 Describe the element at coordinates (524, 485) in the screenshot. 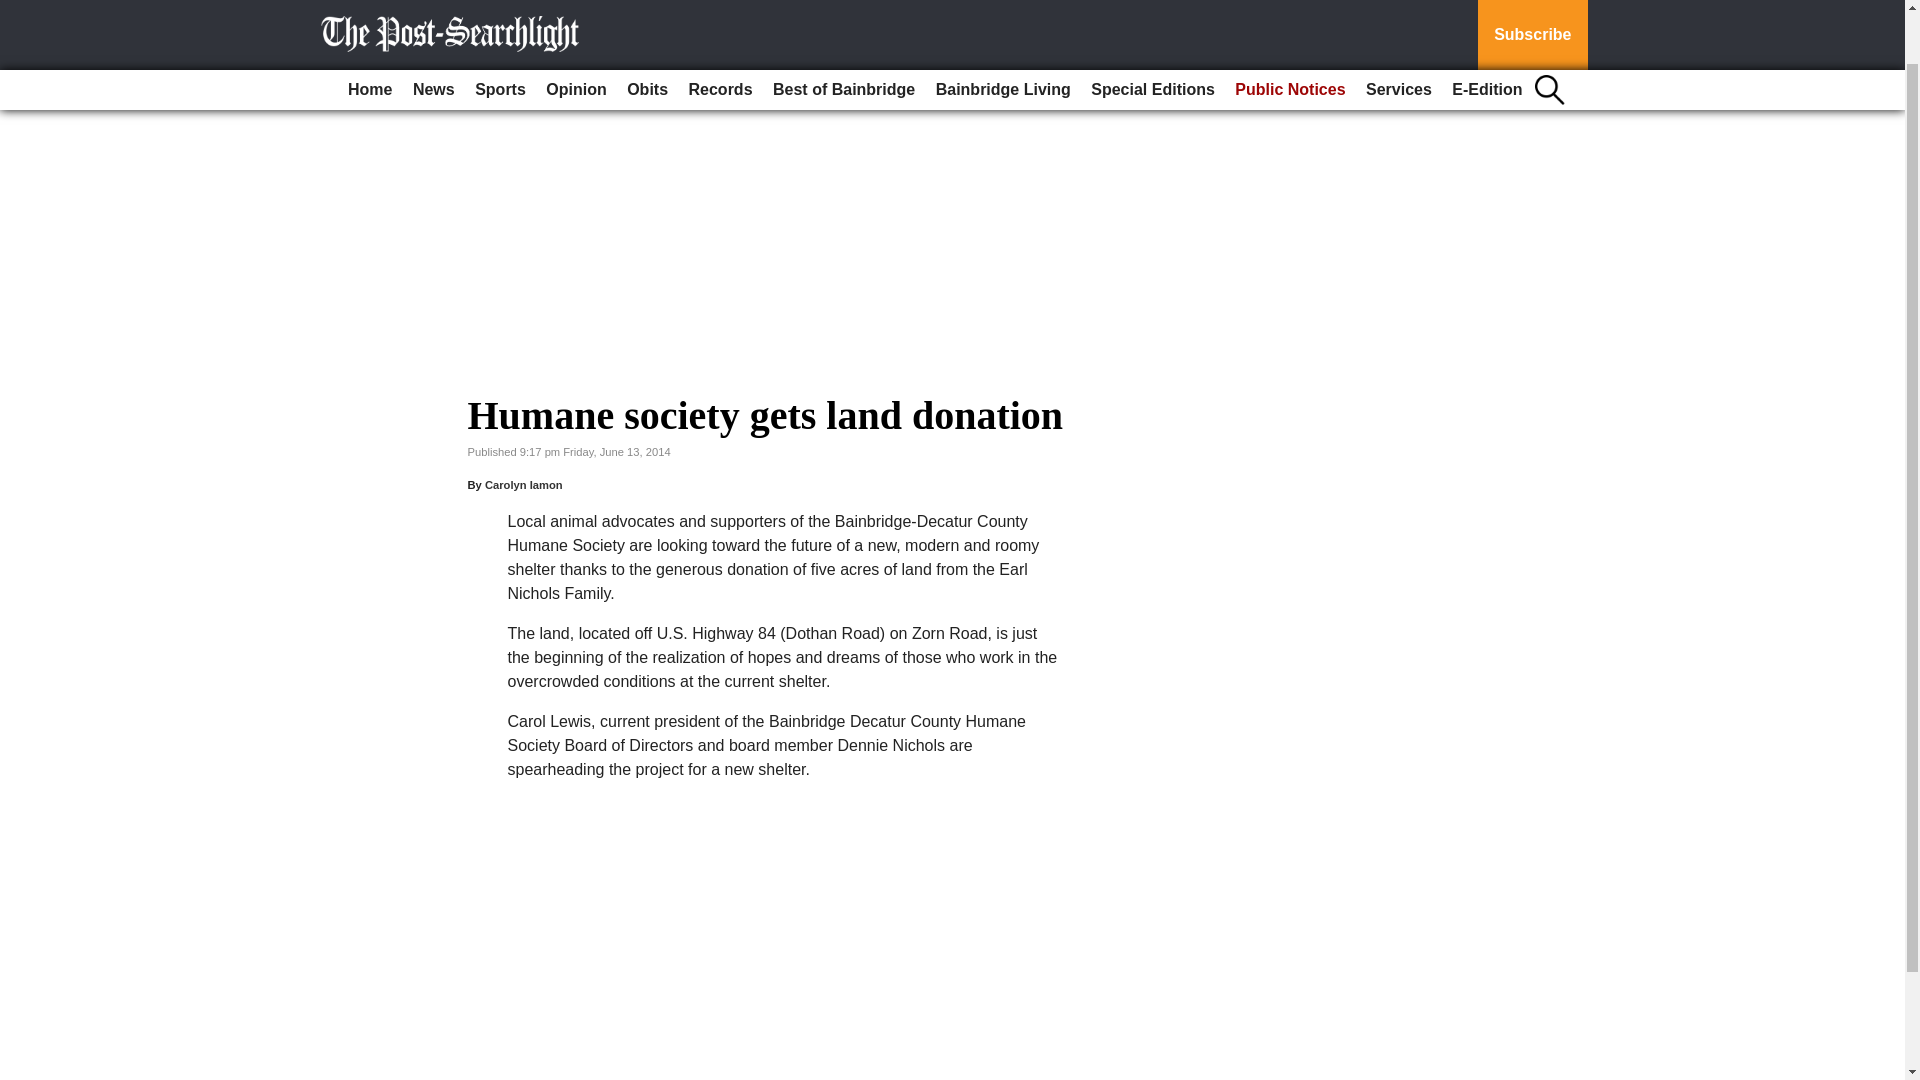

I see `Carolyn Iamon` at that location.